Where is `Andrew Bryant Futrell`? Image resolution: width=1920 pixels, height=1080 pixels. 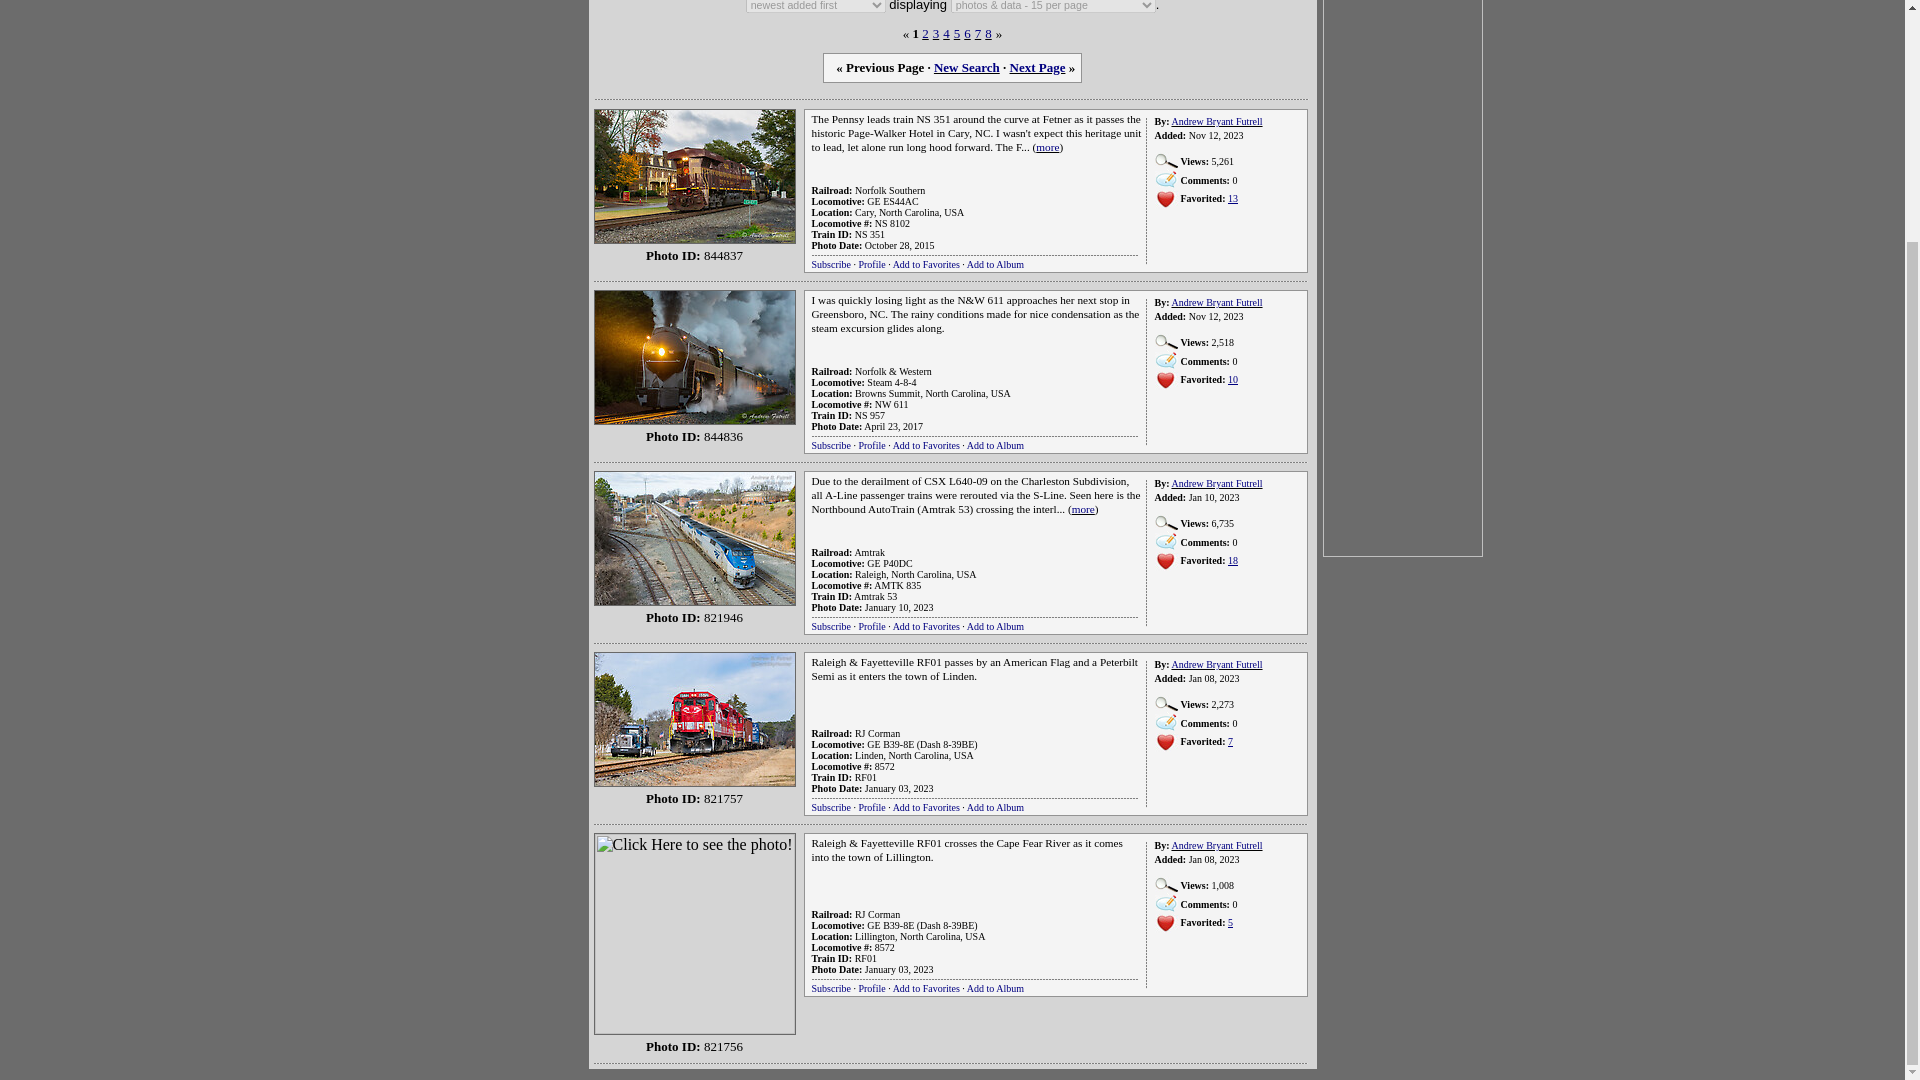
Andrew Bryant Futrell is located at coordinates (1216, 121).